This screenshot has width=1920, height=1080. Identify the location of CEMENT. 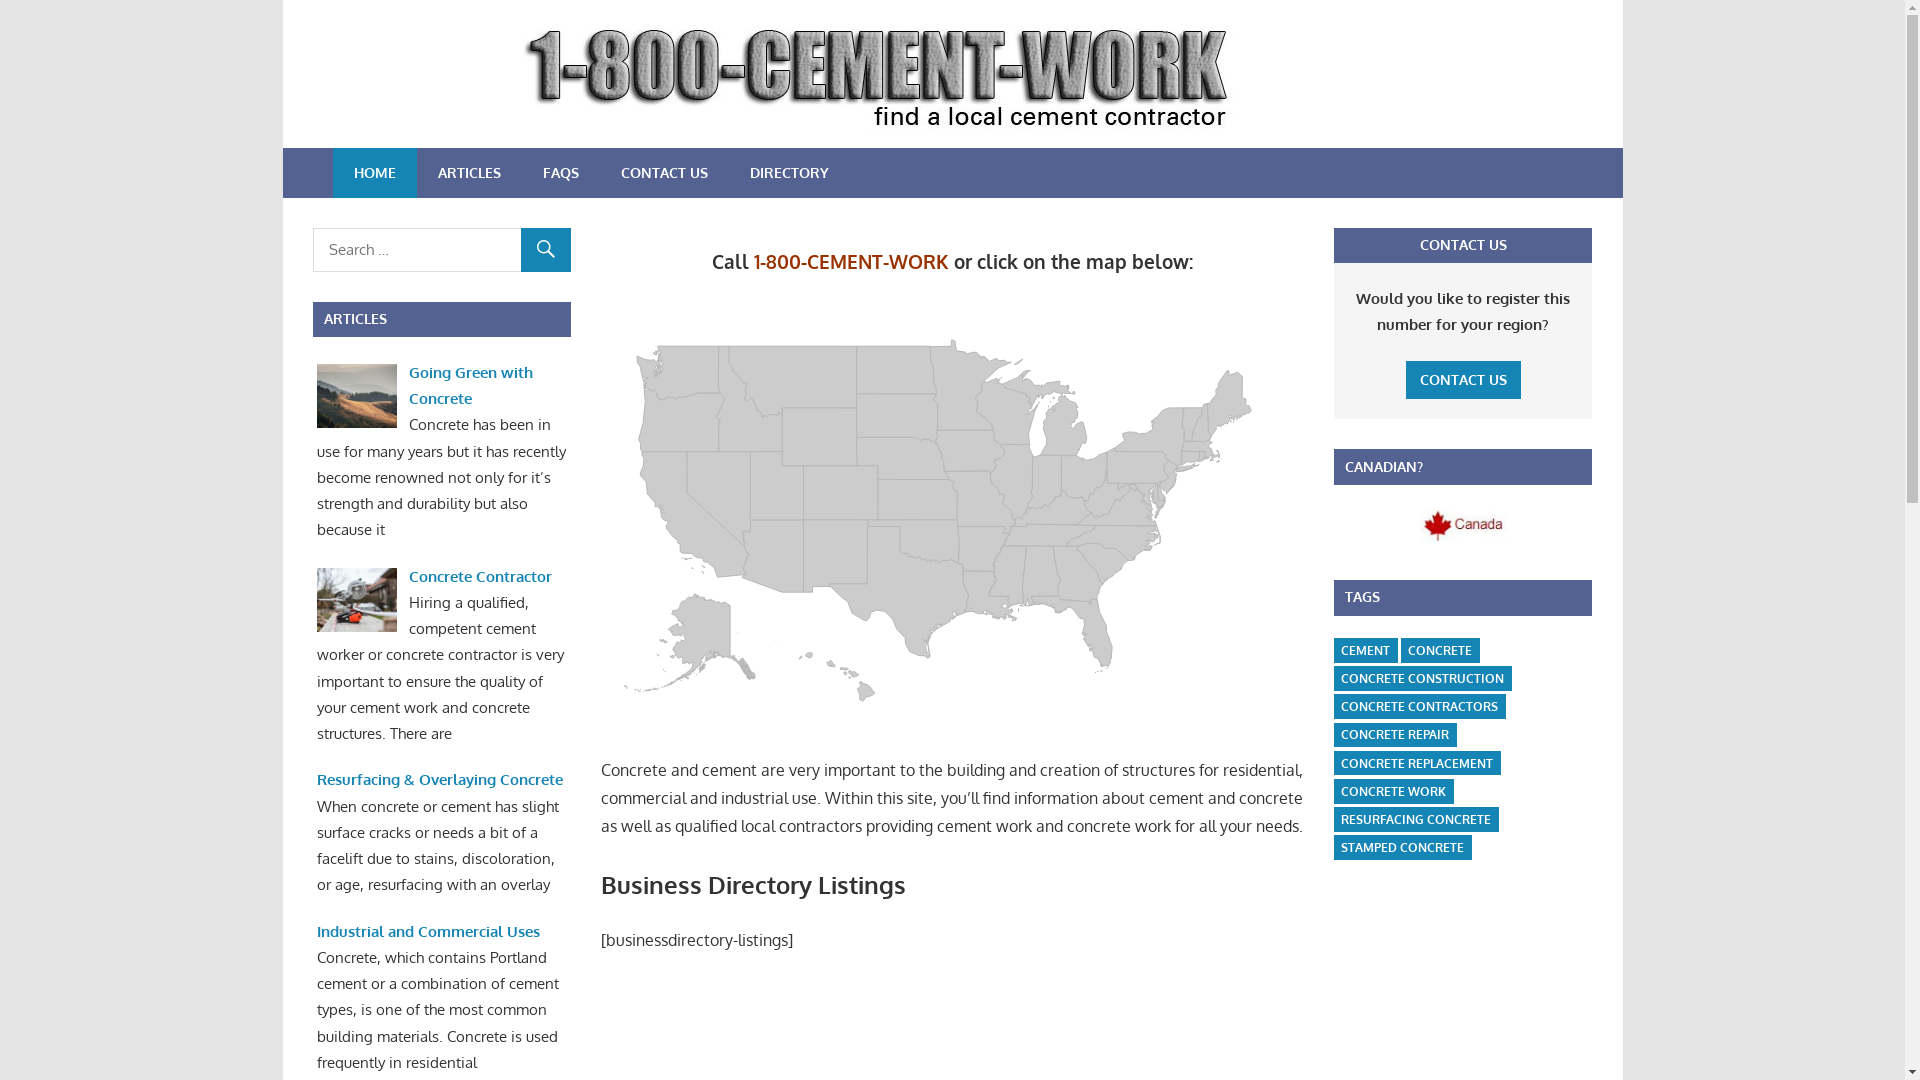
(1366, 650).